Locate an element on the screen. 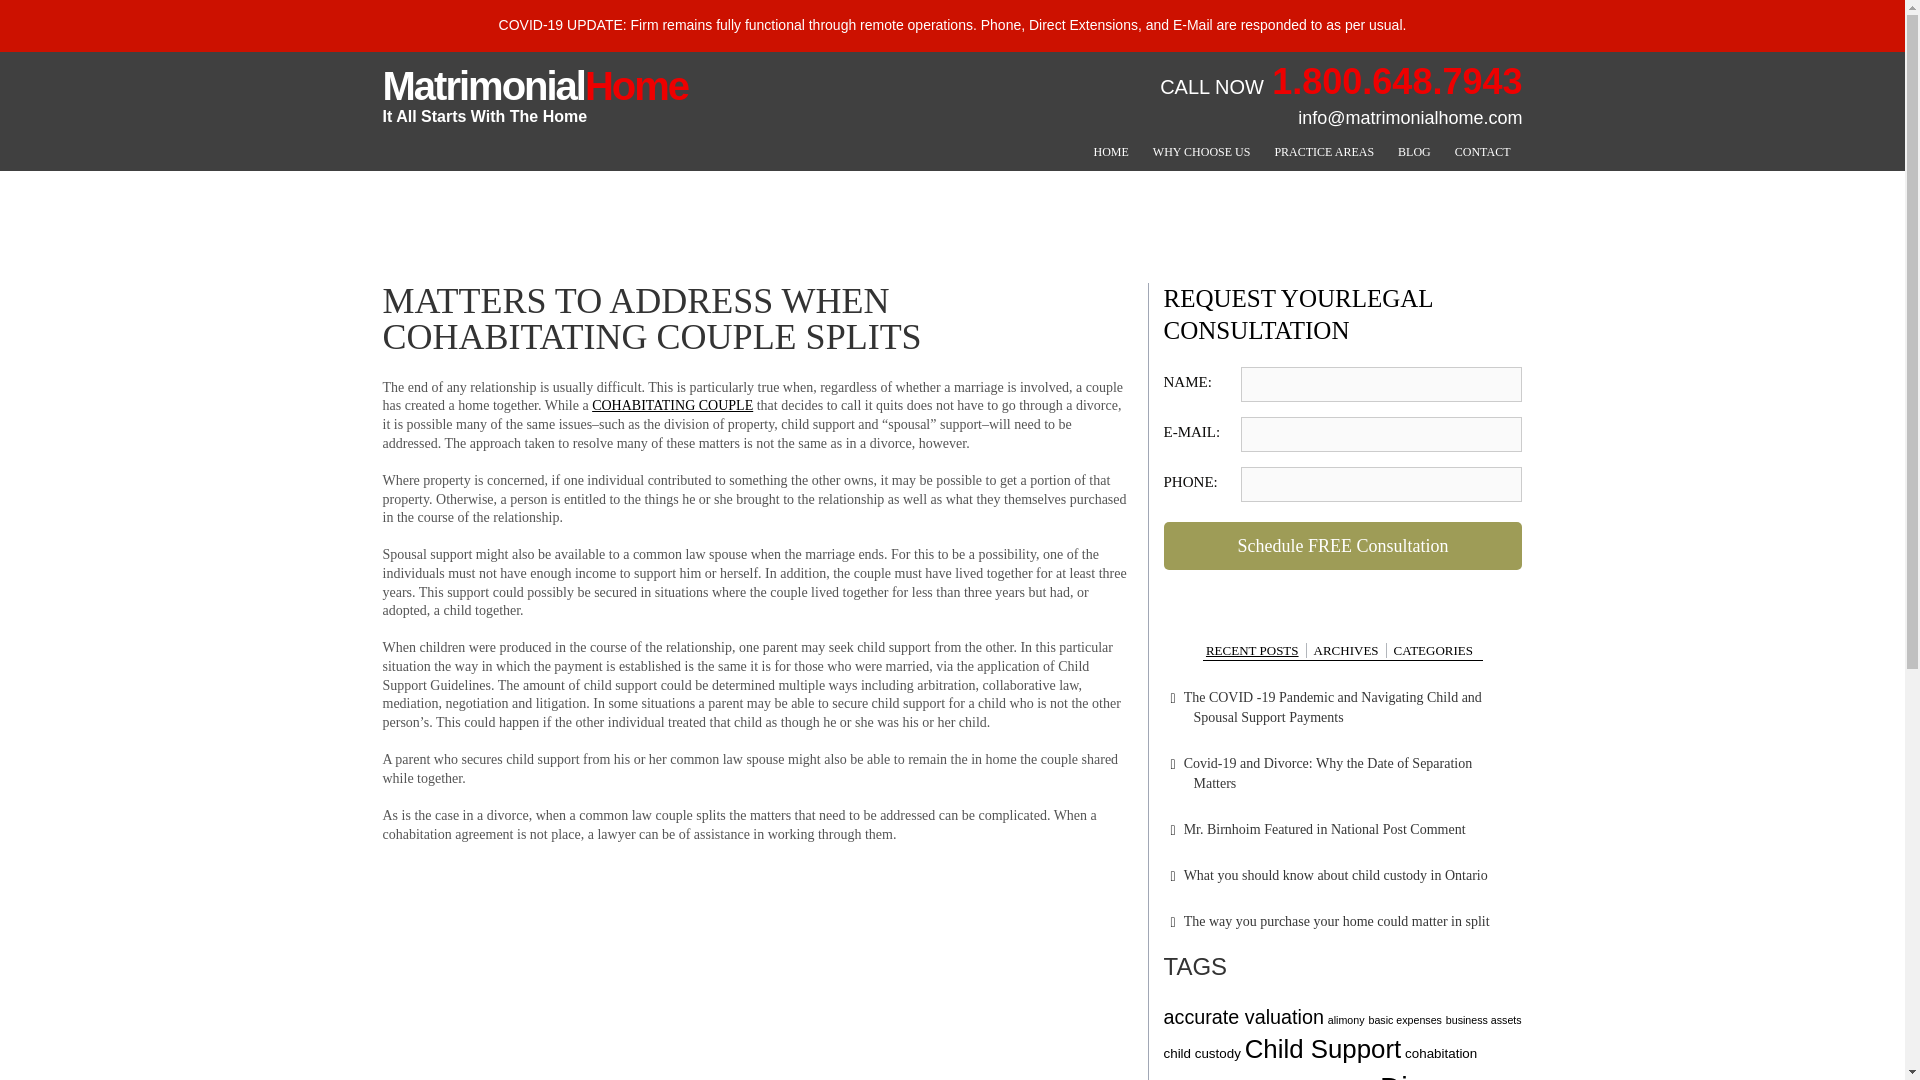 This screenshot has width=1920, height=1080. 1.800.648.7943 is located at coordinates (534, 96).